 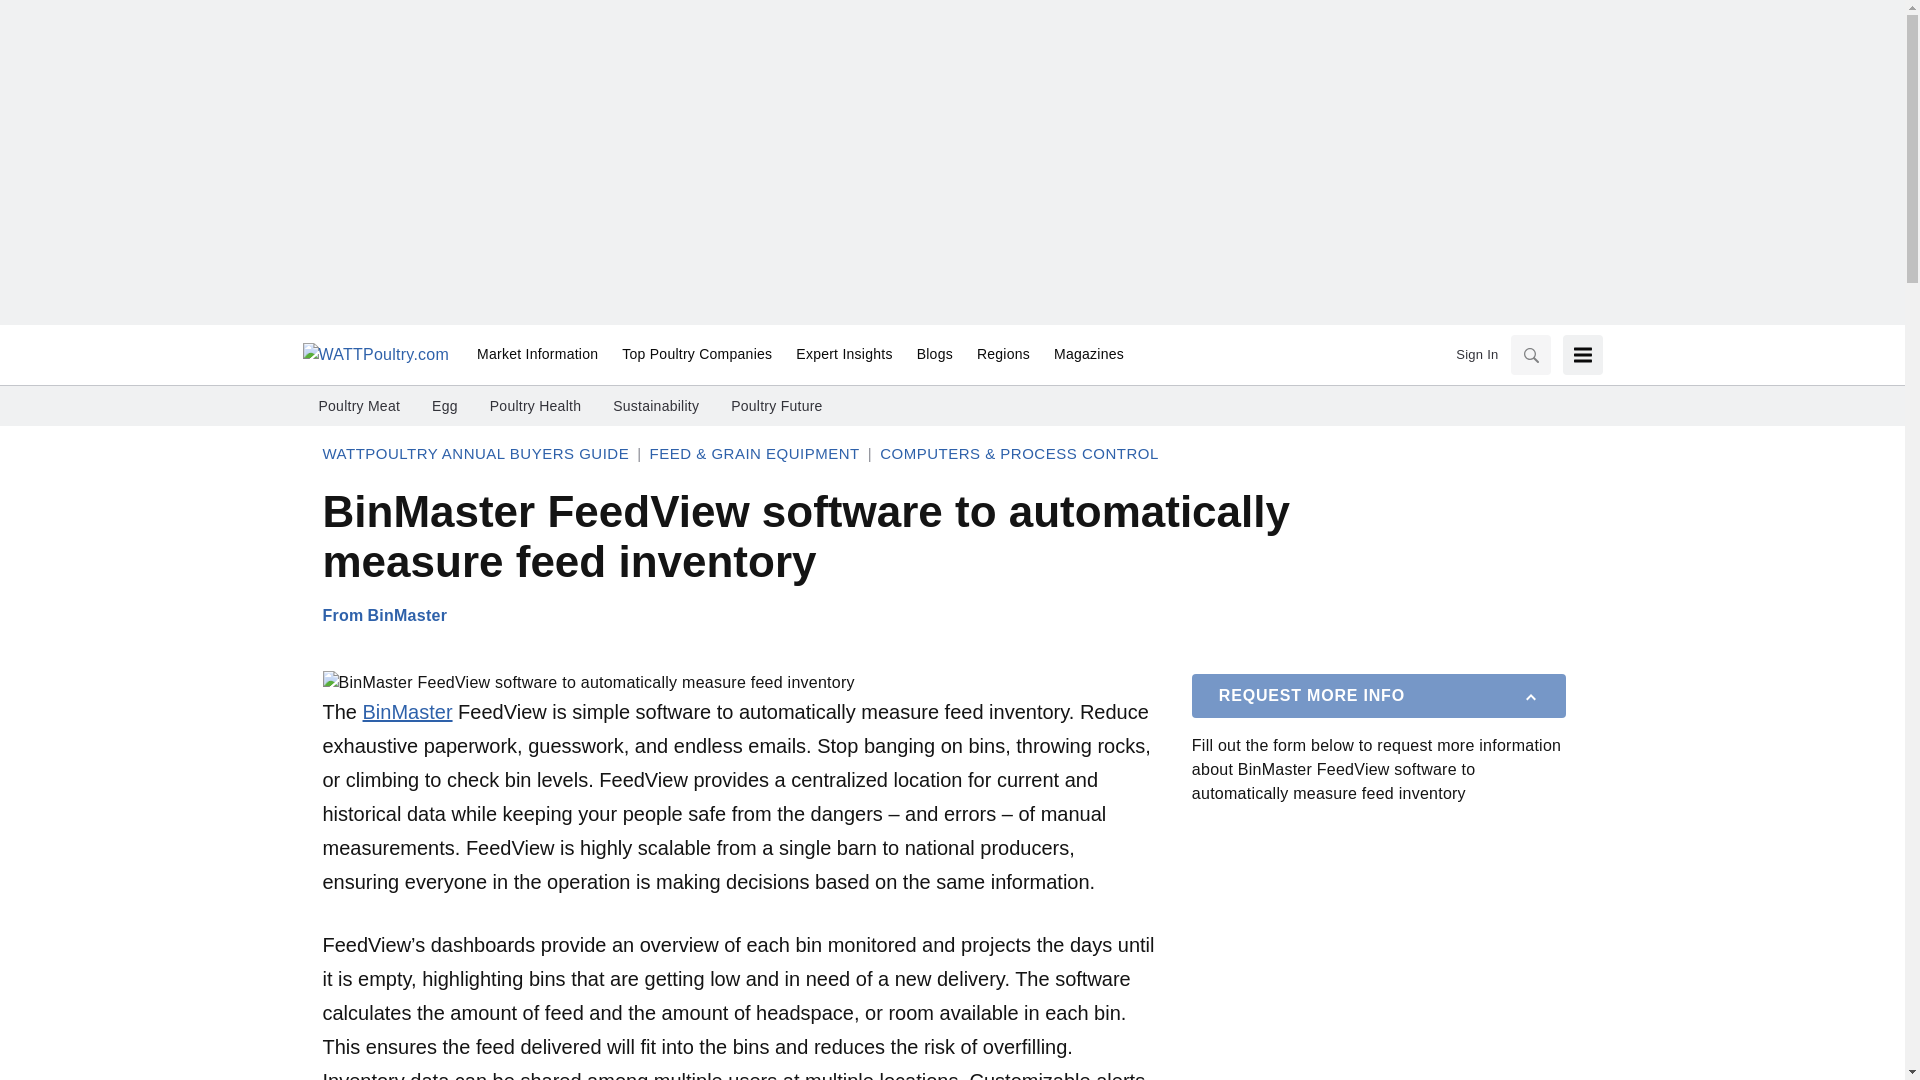 What do you see at coordinates (476, 453) in the screenshot?
I see `WATTPoultry Annual Buyers Guide` at bounding box center [476, 453].